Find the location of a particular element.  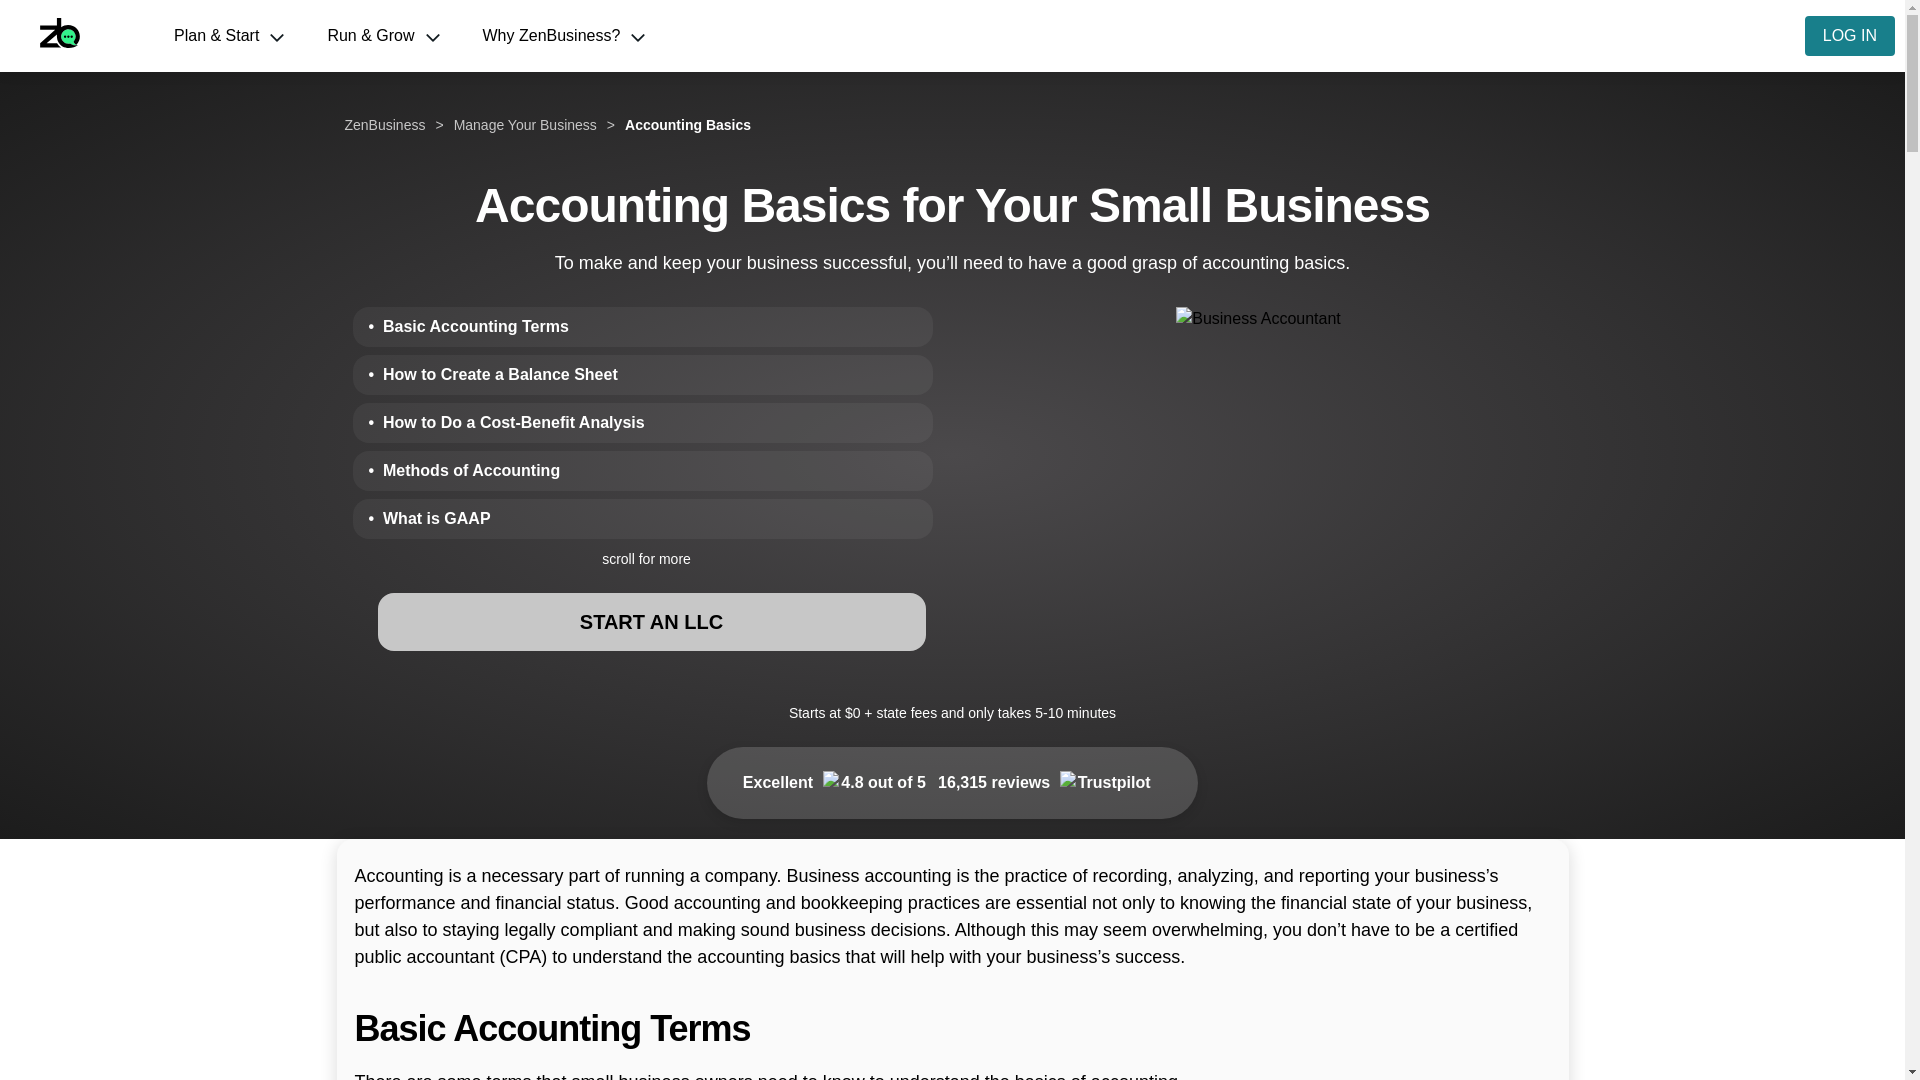

ZenBusiness Inc. is located at coordinates (76, 35).